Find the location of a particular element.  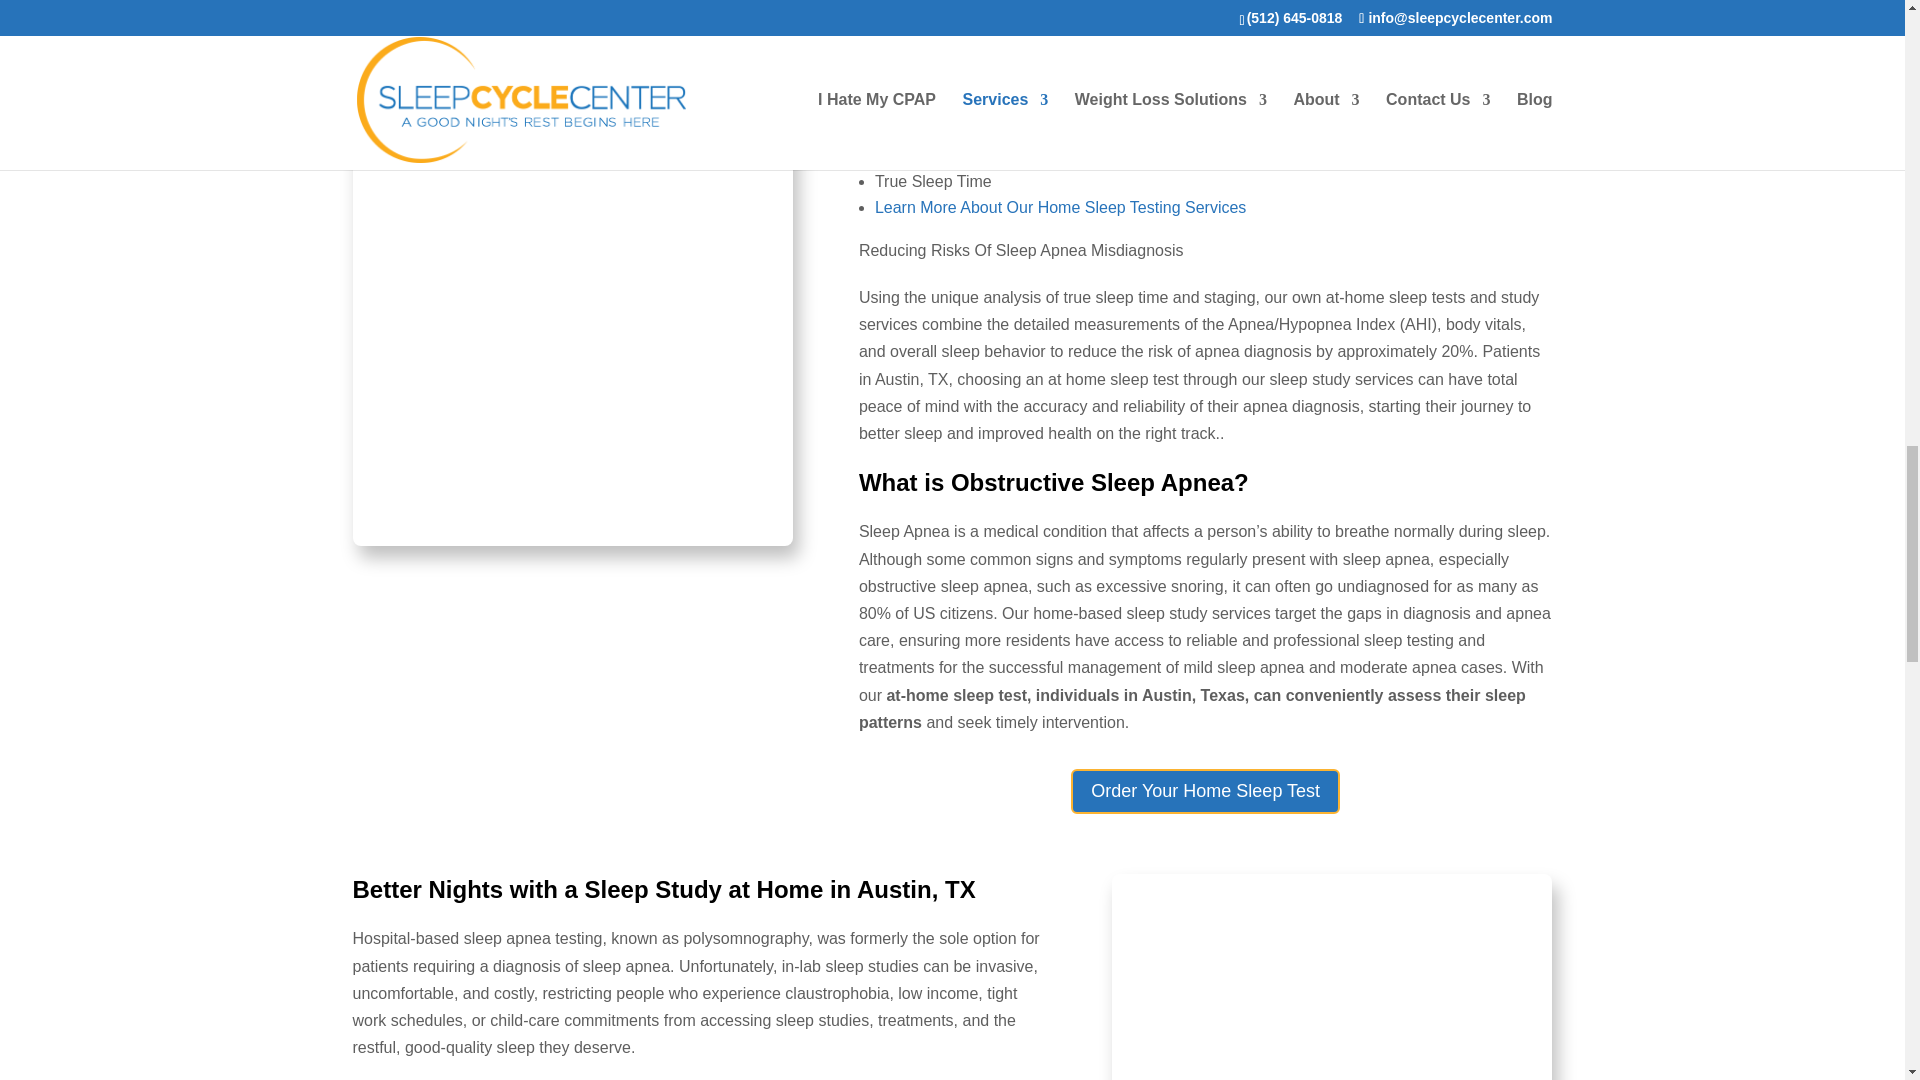

srvc-img is located at coordinates (571, 540).